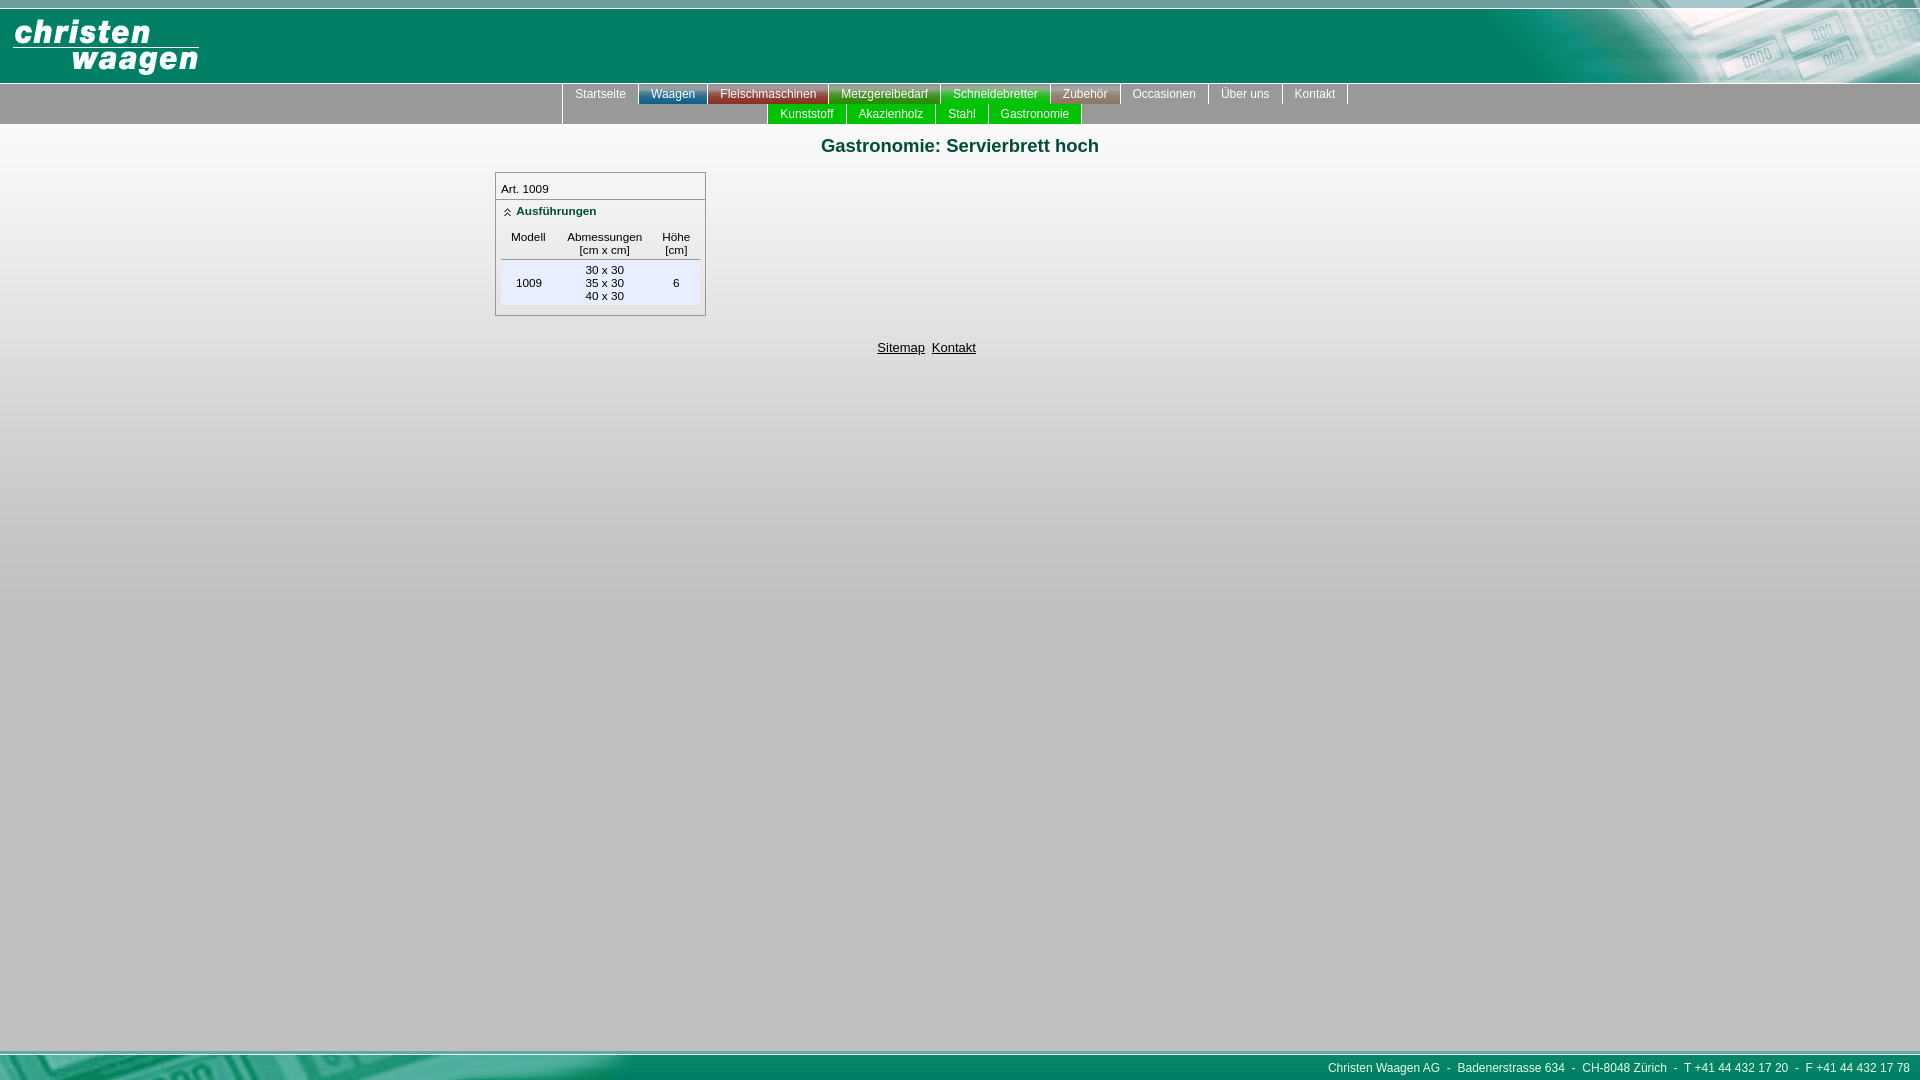 The image size is (1920, 1080). I want to click on Schneidebretter, so click(996, 94).